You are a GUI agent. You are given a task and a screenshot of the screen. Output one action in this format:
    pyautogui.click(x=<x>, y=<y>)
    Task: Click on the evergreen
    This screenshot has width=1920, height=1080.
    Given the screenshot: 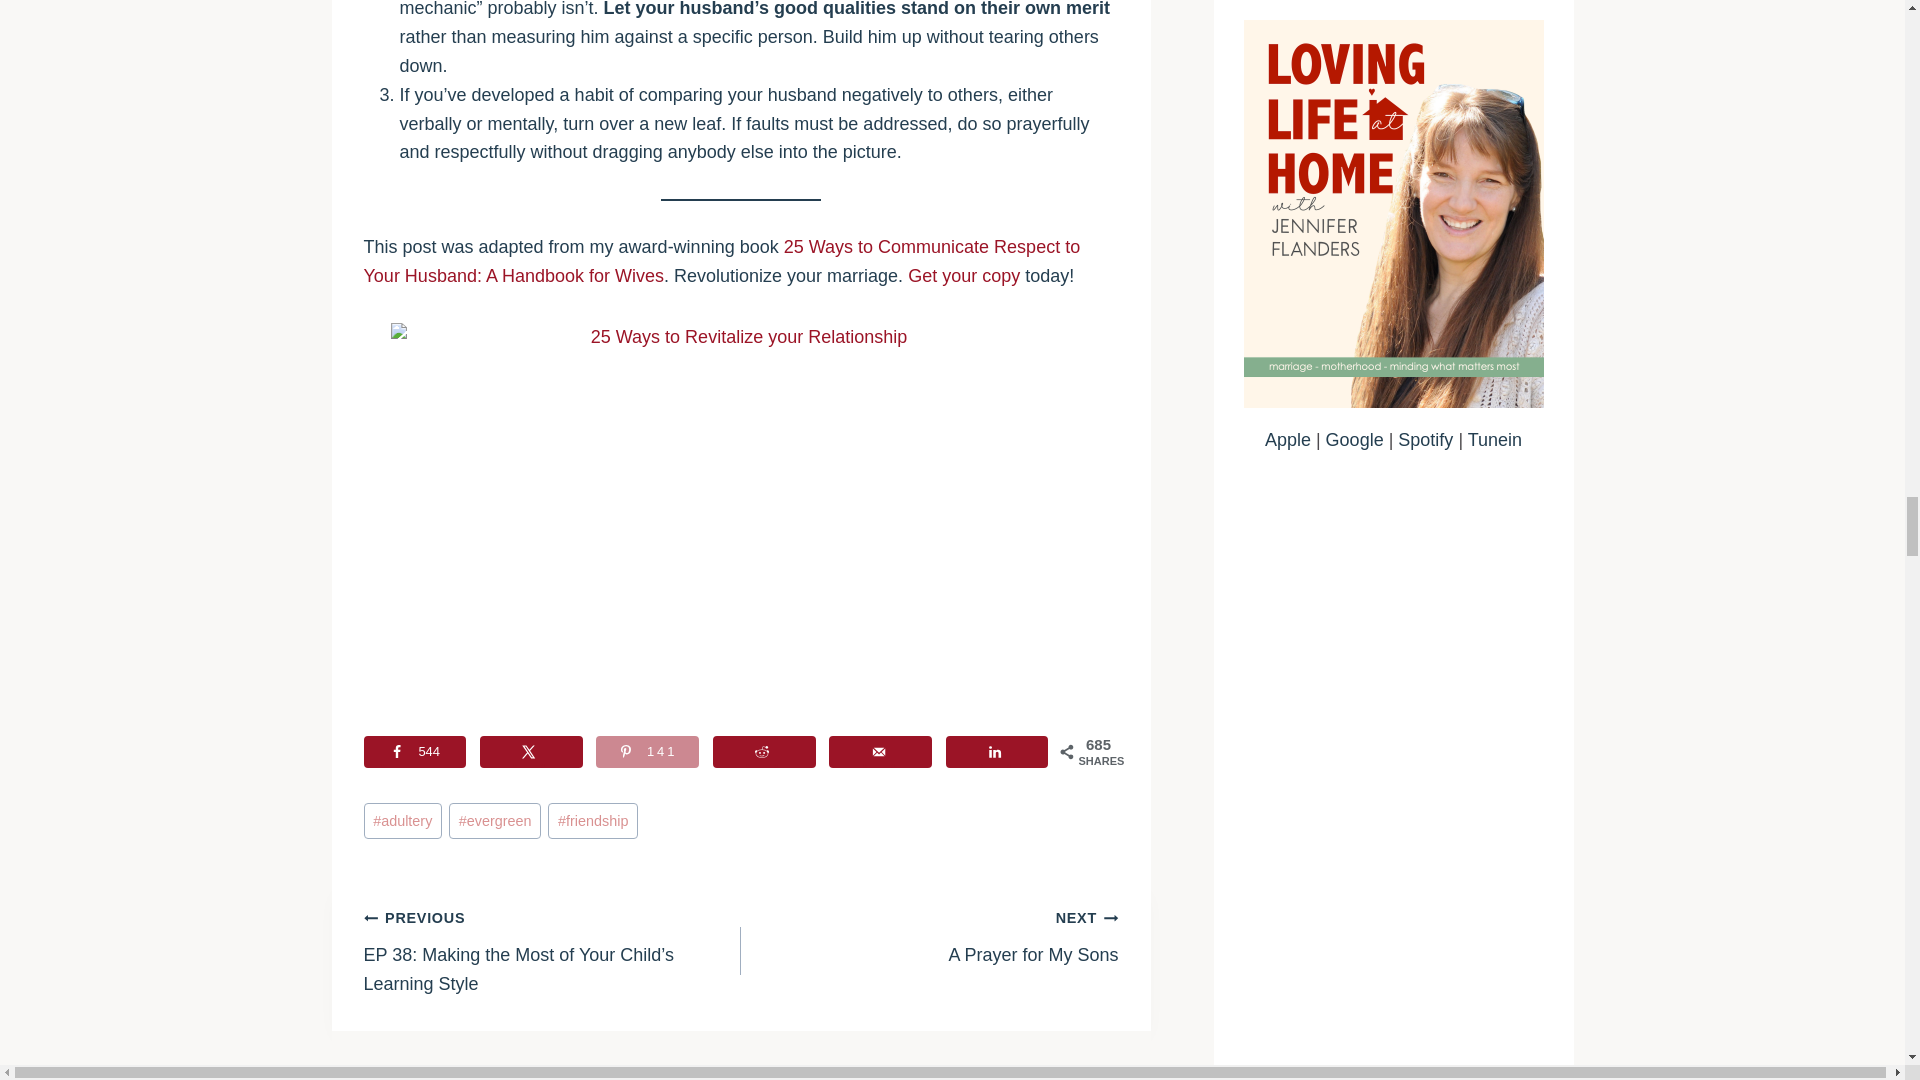 What is the action you would take?
    pyautogui.click(x=495, y=822)
    